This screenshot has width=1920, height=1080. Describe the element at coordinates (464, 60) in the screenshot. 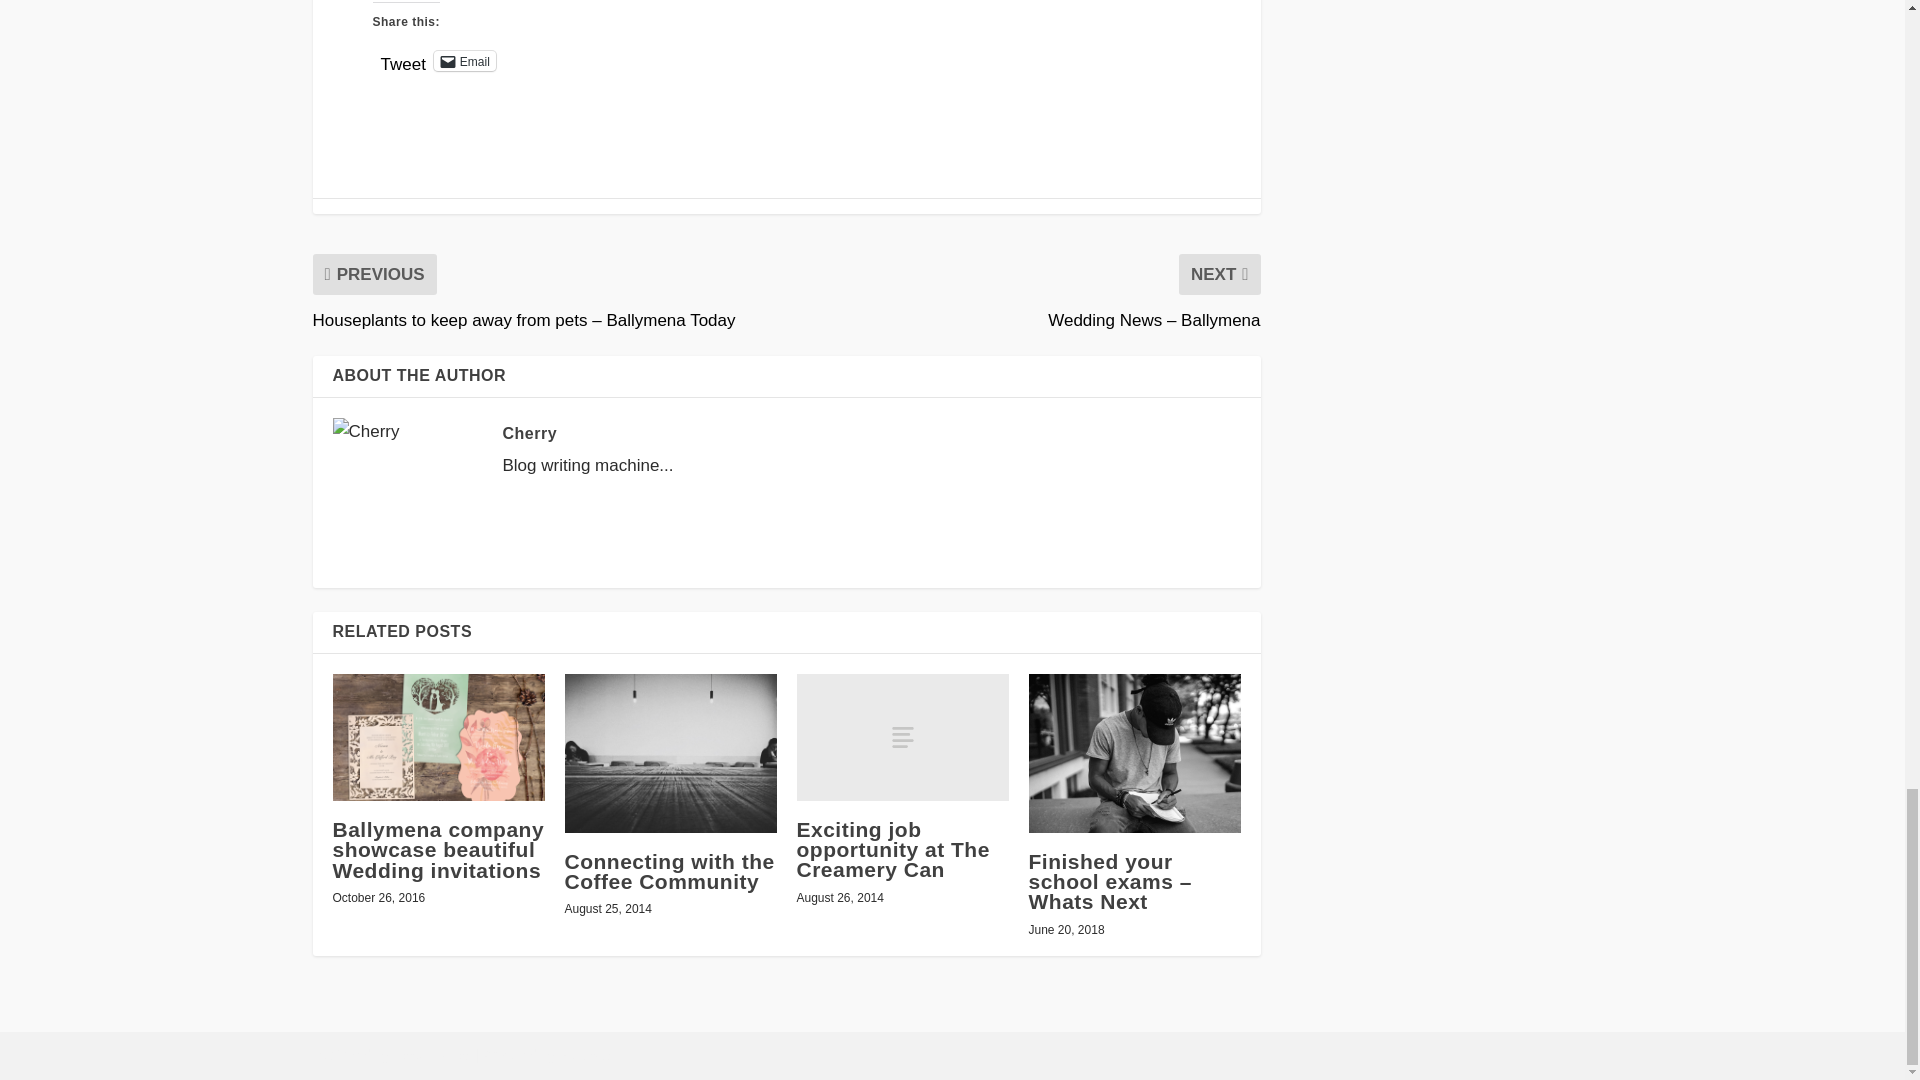

I see `Click to email a link to a friend` at that location.